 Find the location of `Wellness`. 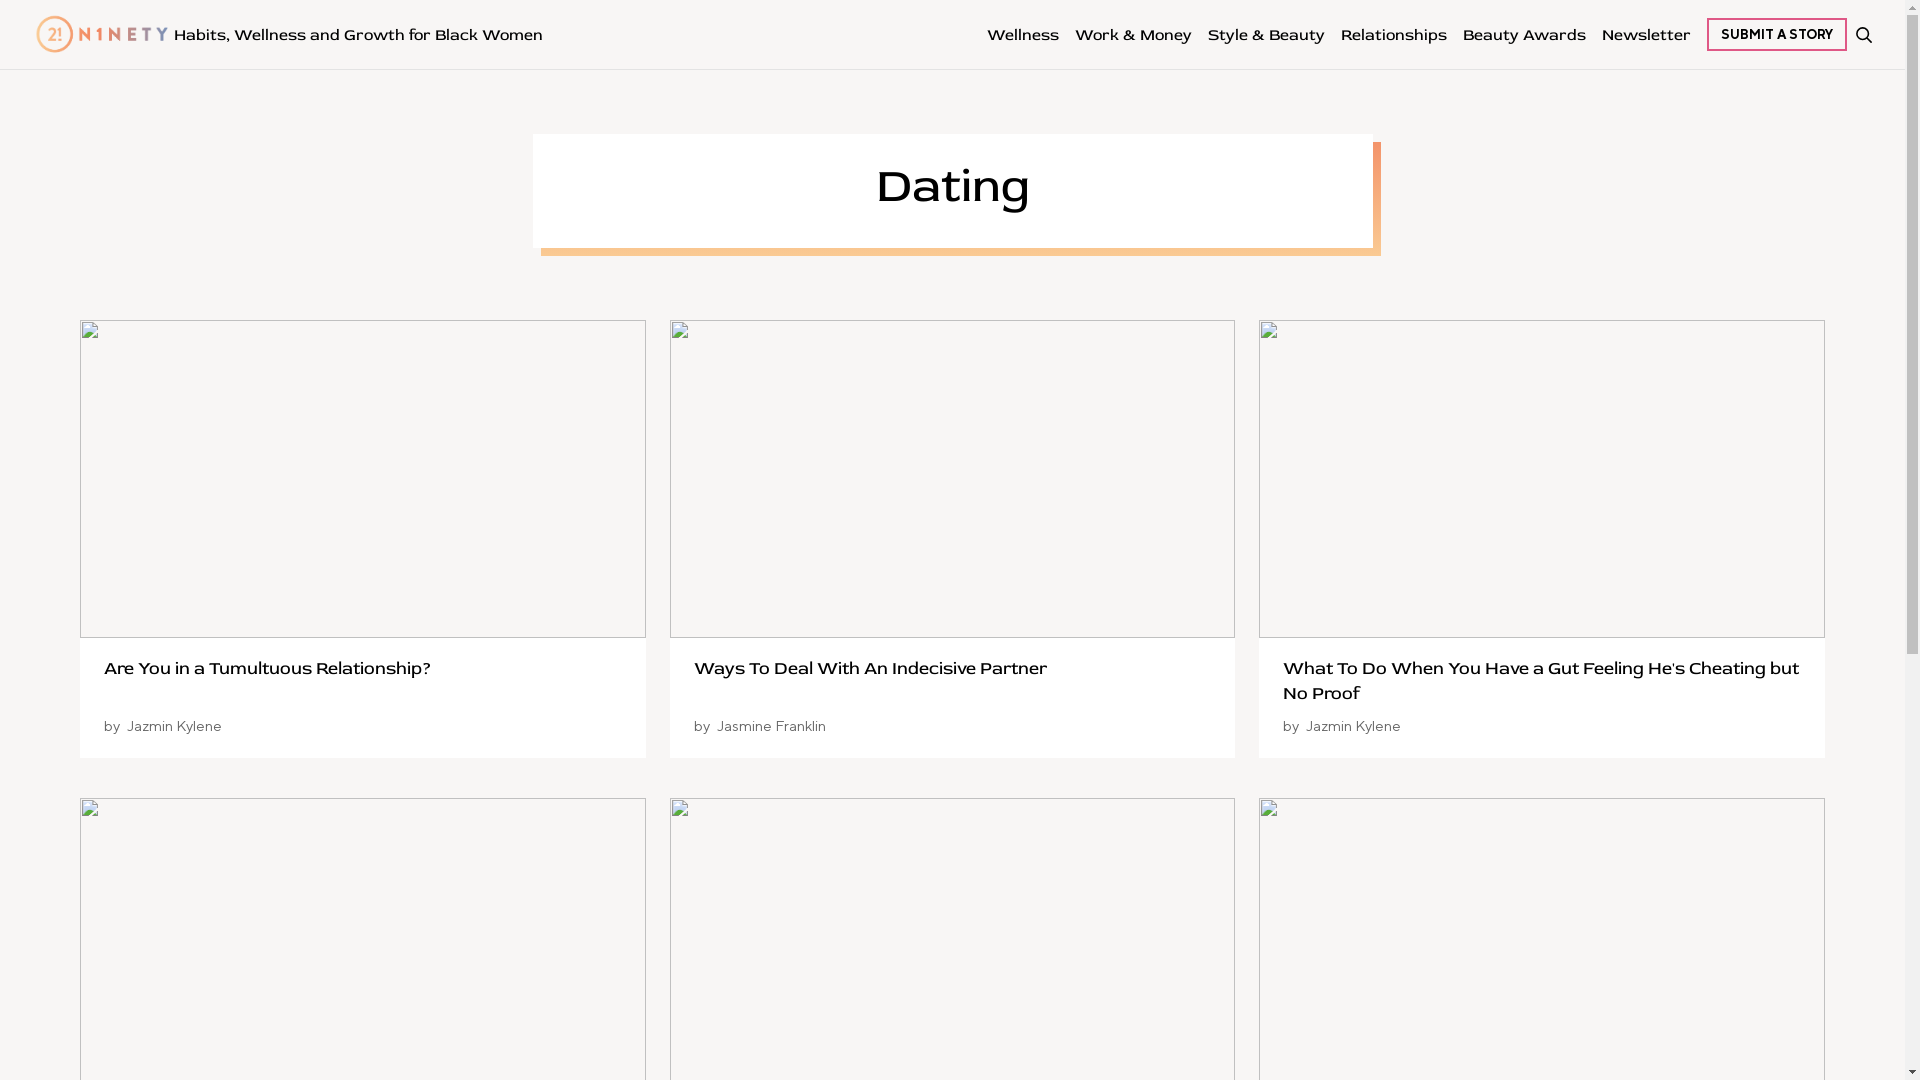

Wellness is located at coordinates (1023, 34).